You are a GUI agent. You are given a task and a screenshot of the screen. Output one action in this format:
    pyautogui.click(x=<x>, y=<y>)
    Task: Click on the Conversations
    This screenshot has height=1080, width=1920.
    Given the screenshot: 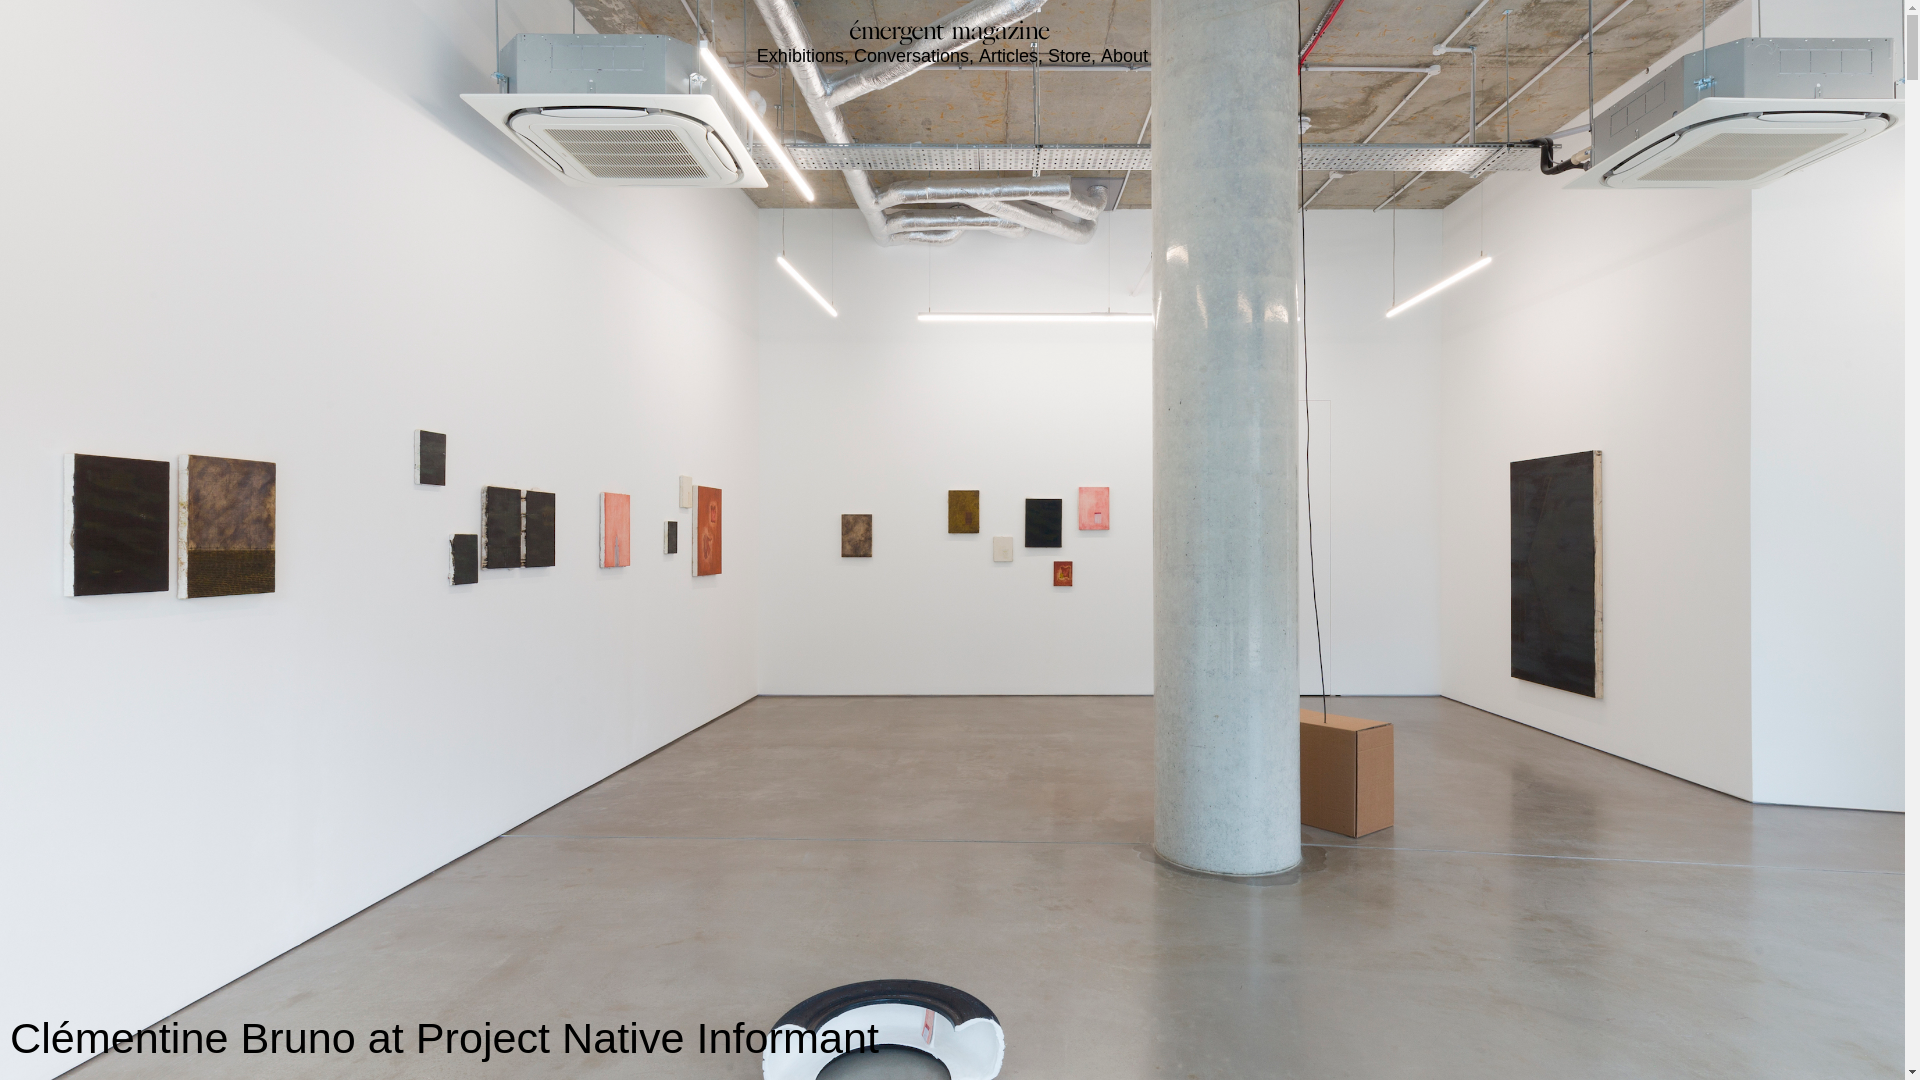 What is the action you would take?
    pyautogui.click(x=912, y=58)
    